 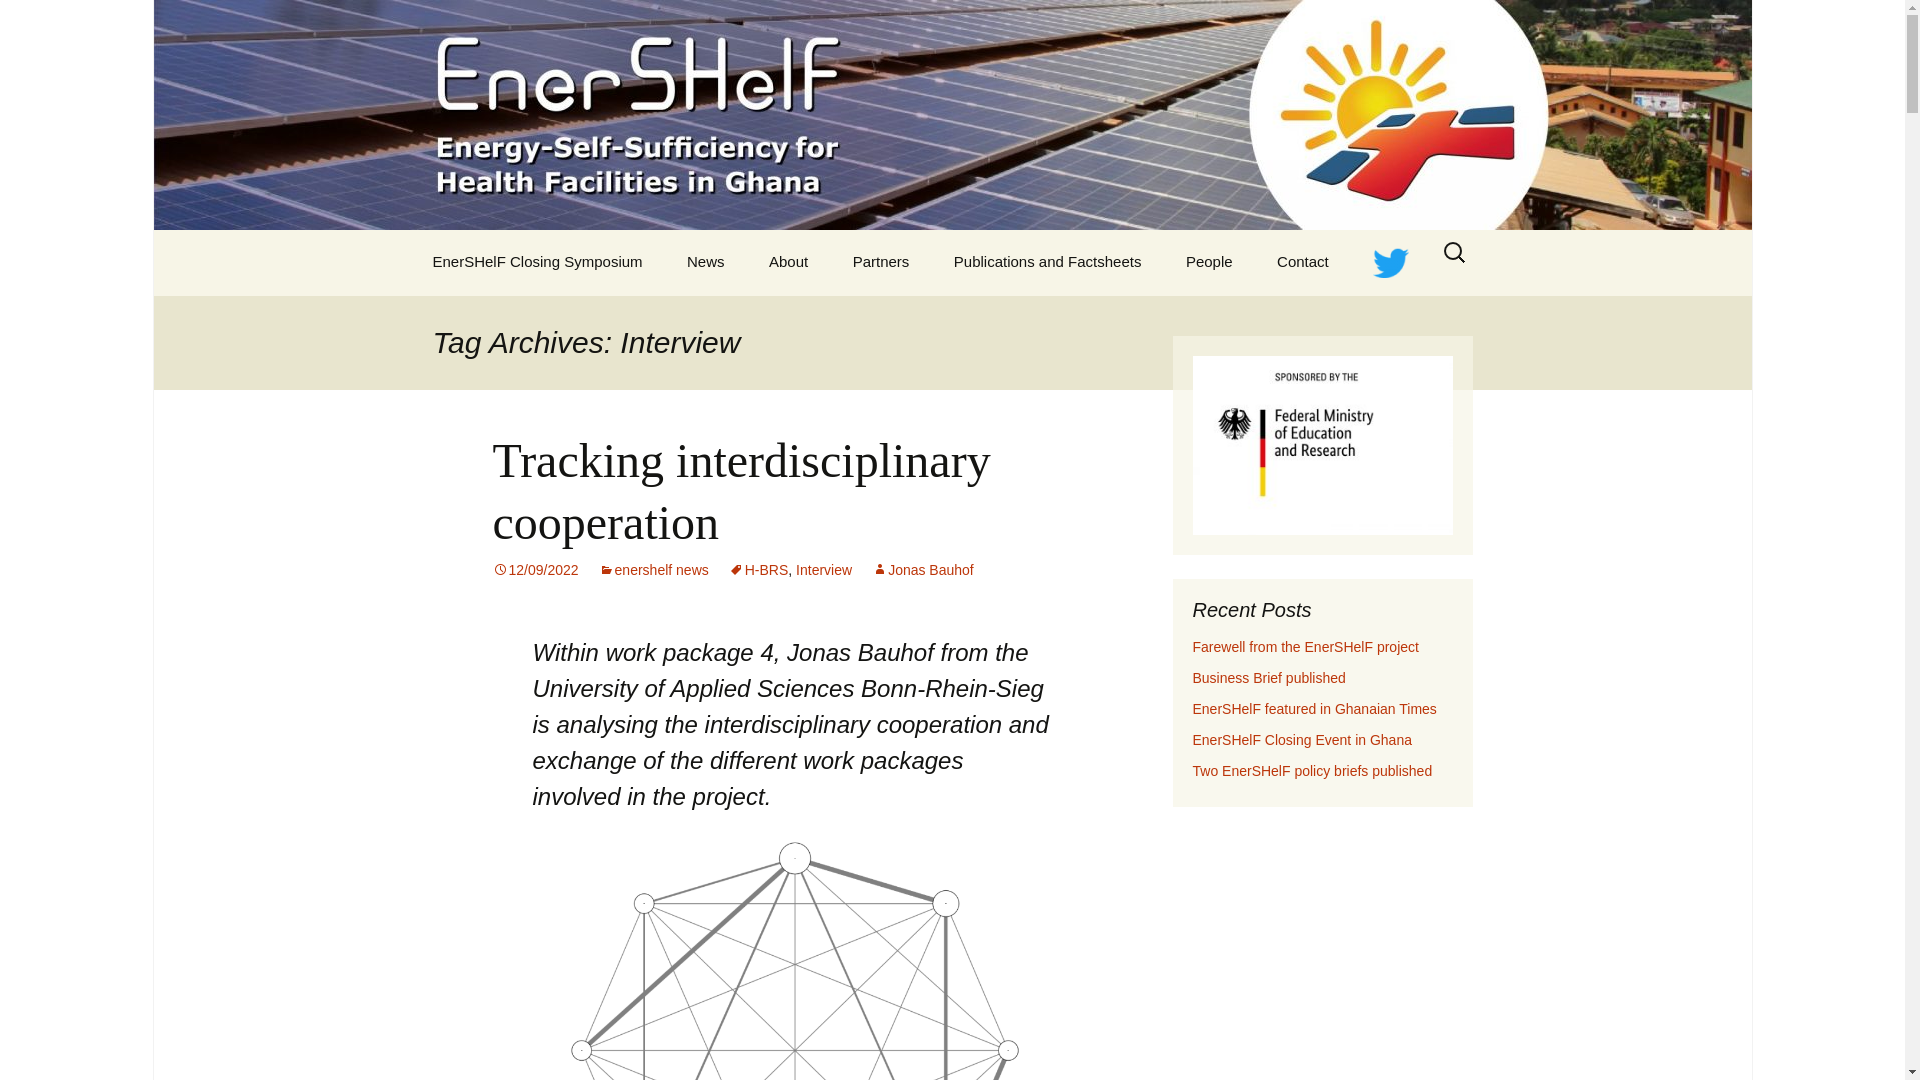 What do you see at coordinates (1209, 261) in the screenshot?
I see `People` at bounding box center [1209, 261].